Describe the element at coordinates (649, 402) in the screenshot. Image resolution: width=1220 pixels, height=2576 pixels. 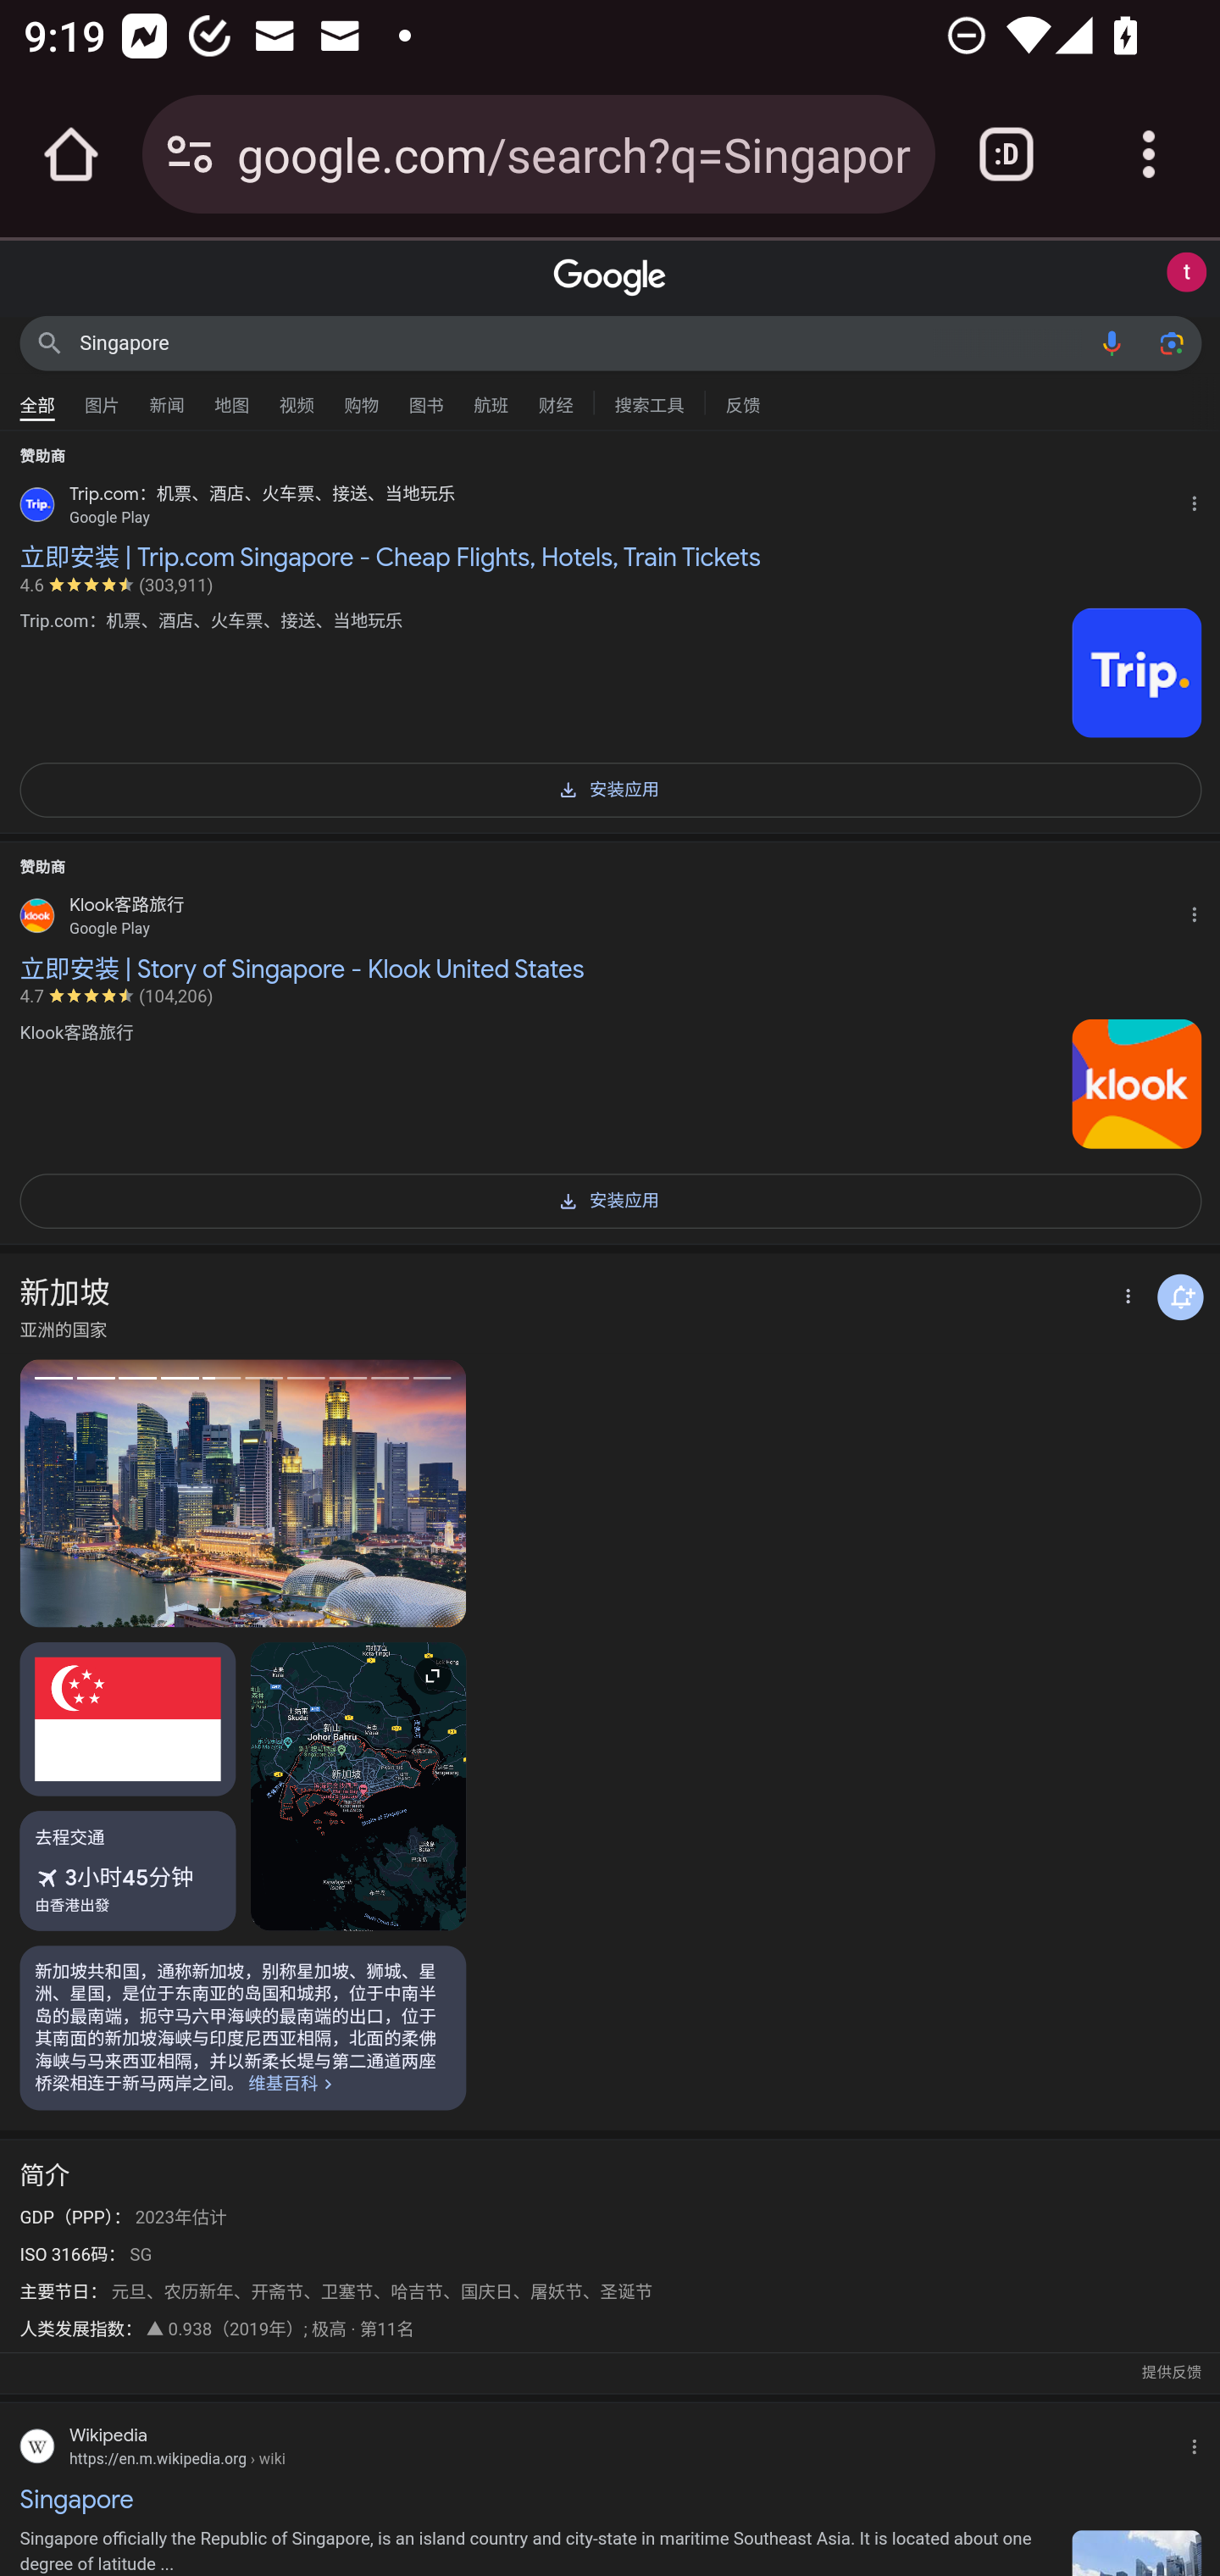
I see `搜索工具` at that location.